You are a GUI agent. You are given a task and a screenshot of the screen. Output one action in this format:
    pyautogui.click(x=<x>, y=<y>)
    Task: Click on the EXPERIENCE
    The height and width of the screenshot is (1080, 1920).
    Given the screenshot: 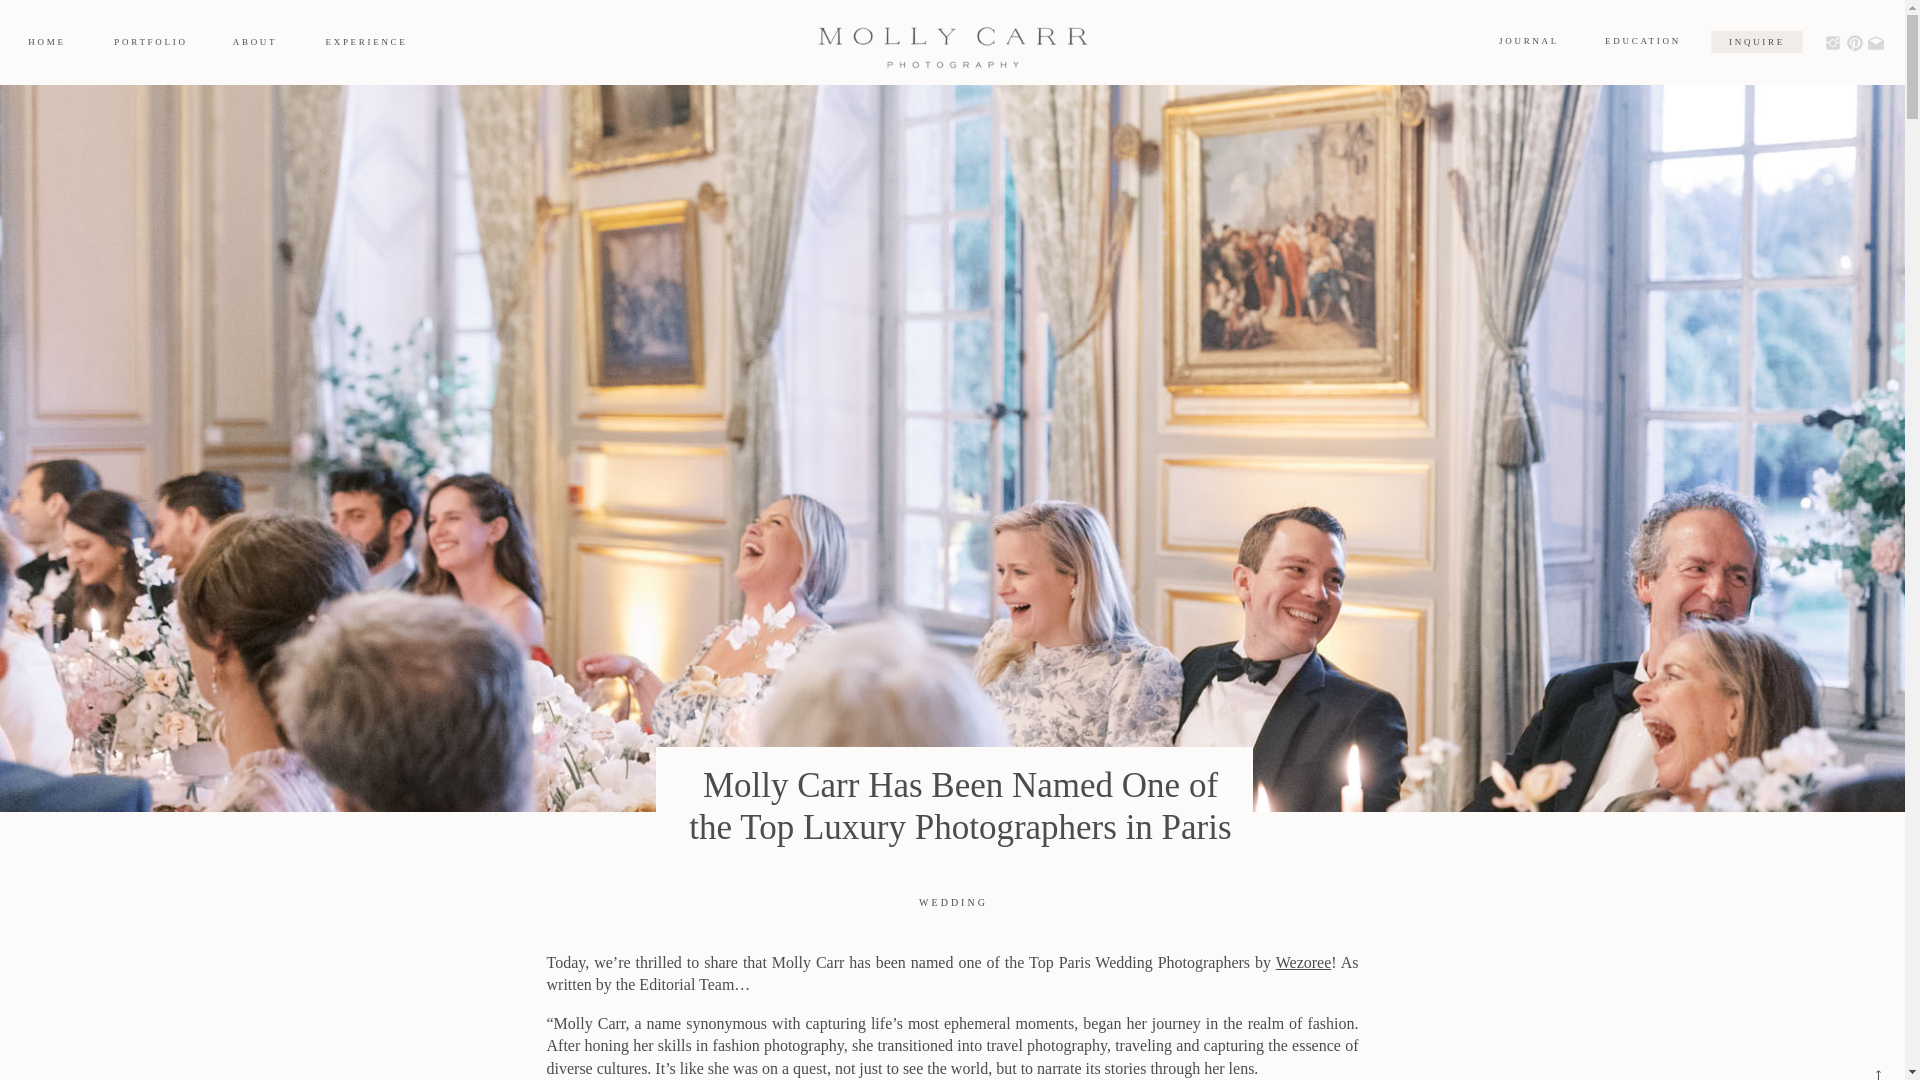 What is the action you would take?
    pyautogui.click(x=366, y=42)
    